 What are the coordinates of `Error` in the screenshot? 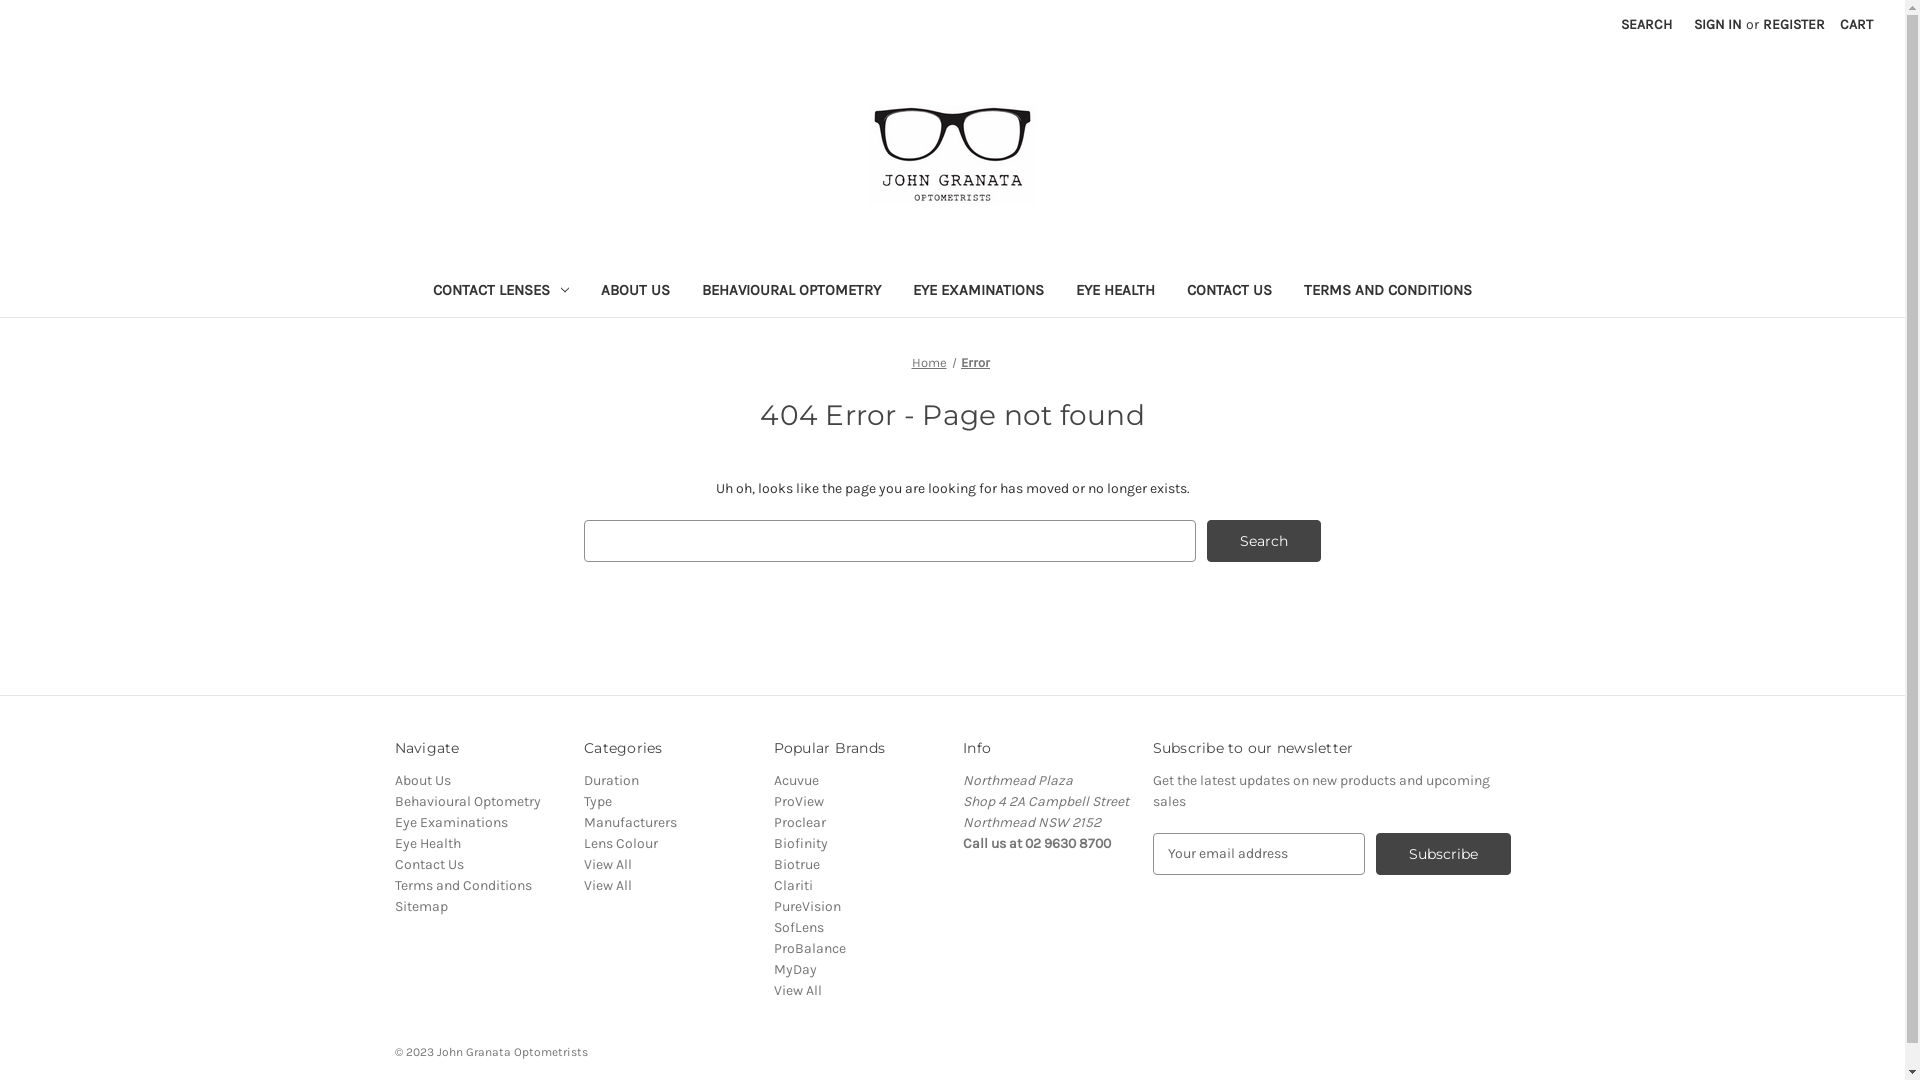 It's located at (976, 362).